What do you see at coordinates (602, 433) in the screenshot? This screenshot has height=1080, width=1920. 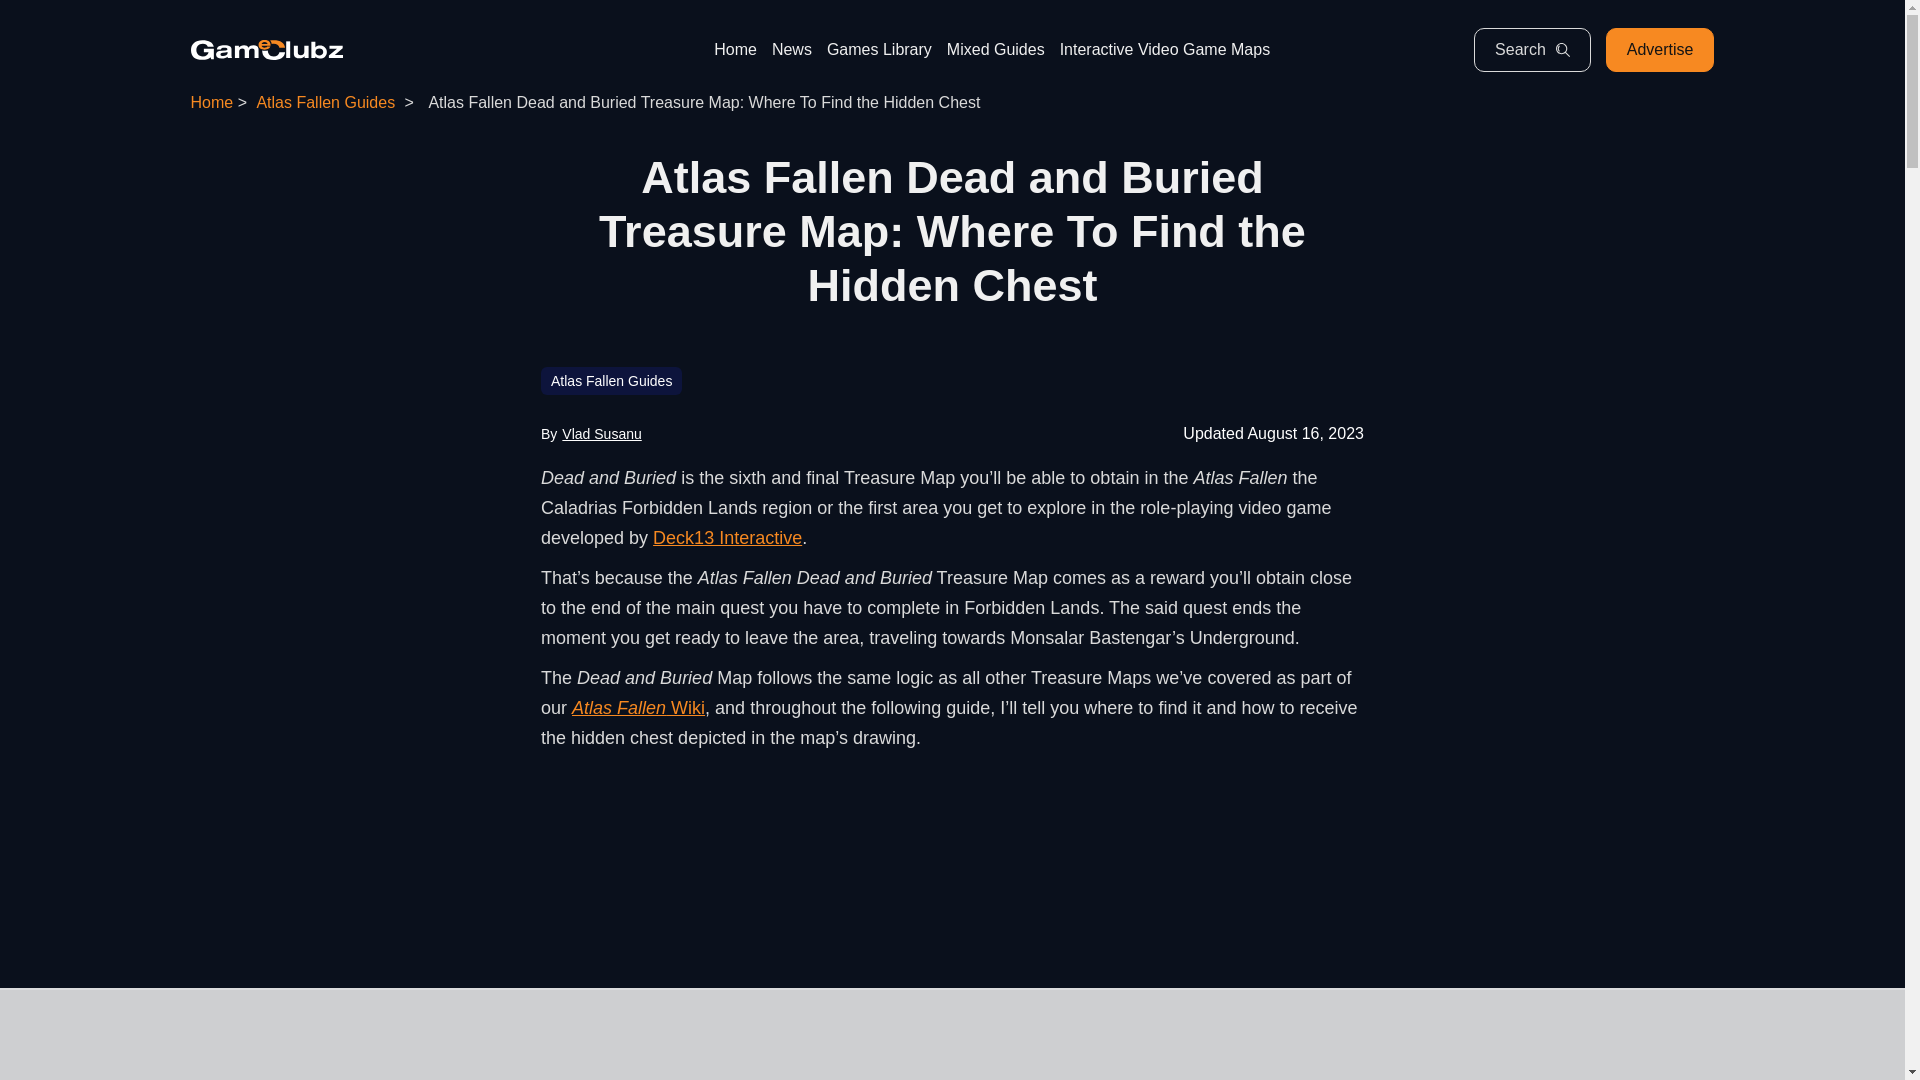 I see `Vlad Susanu` at bounding box center [602, 433].